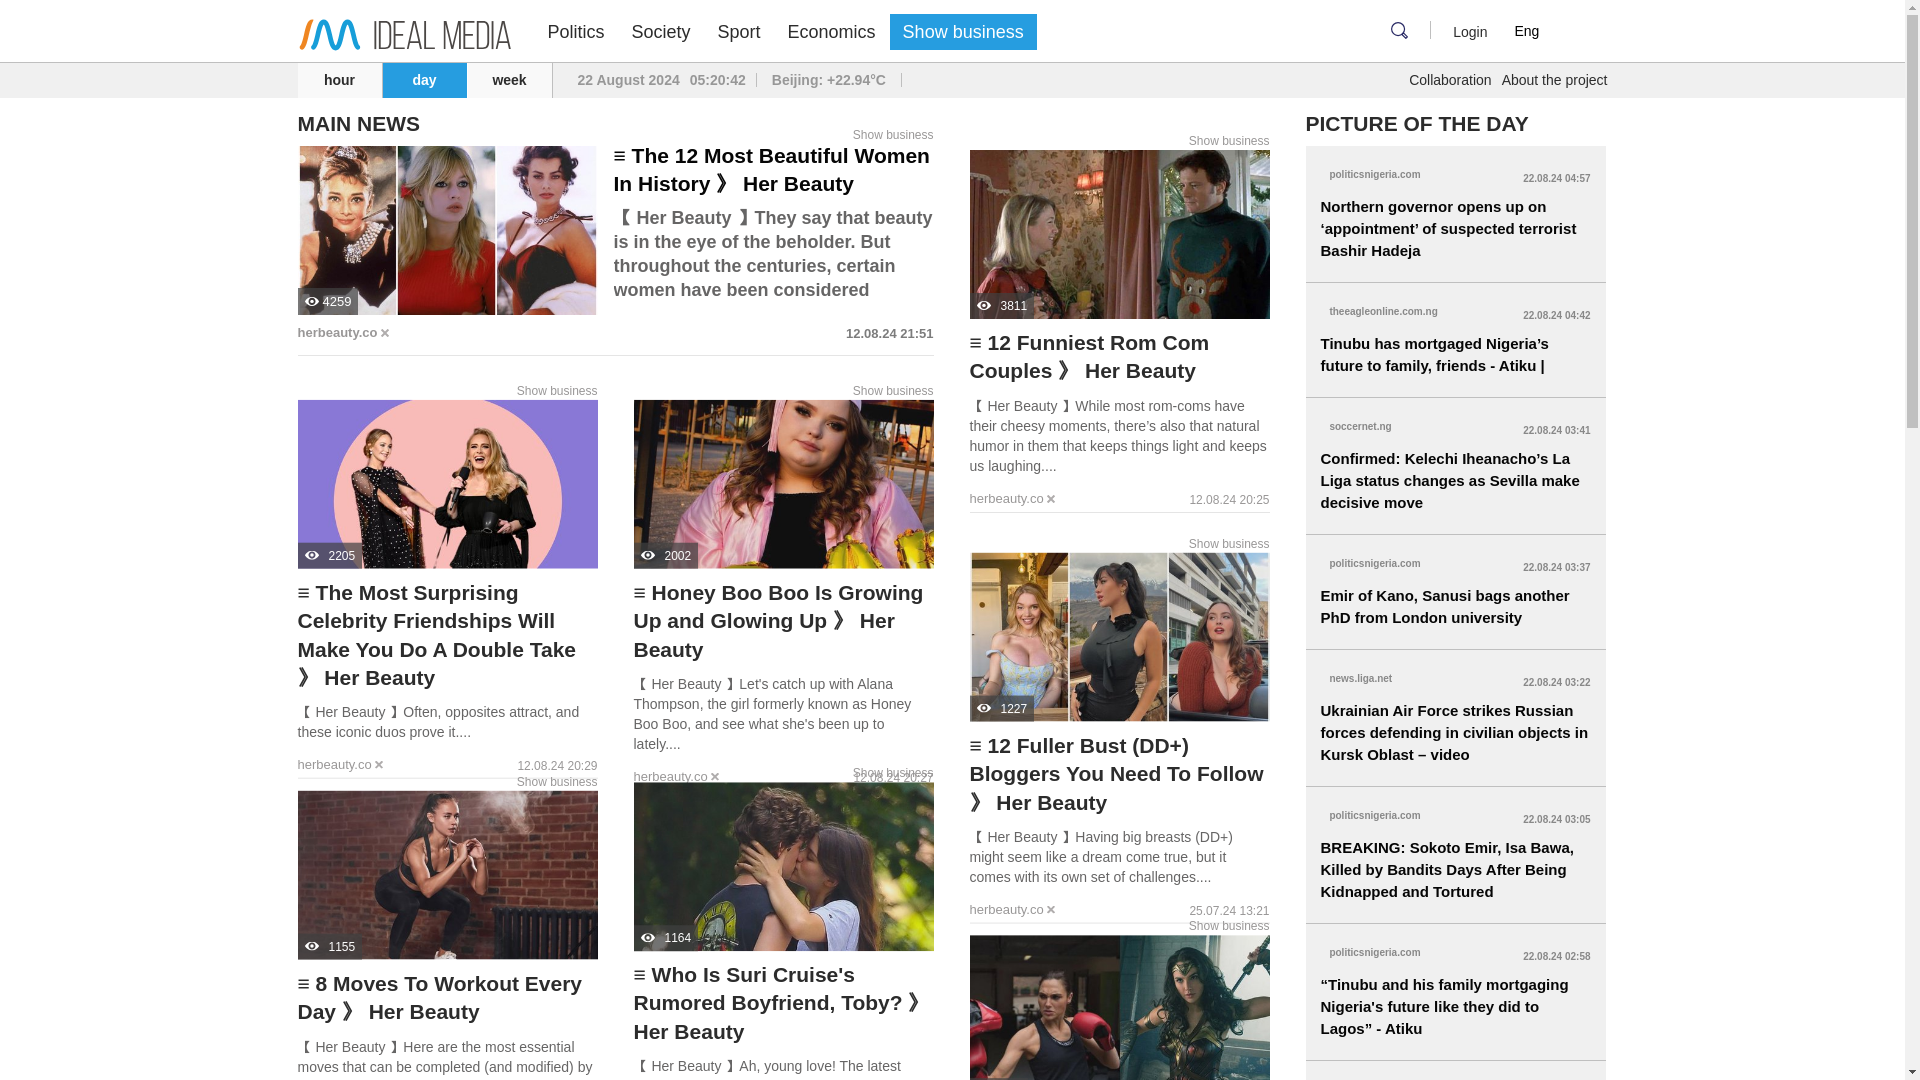 The height and width of the screenshot is (1080, 1920). What do you see at coordinates (832, 32) in the screenshot?
I see `Economics` at bounding box center [832, 32].